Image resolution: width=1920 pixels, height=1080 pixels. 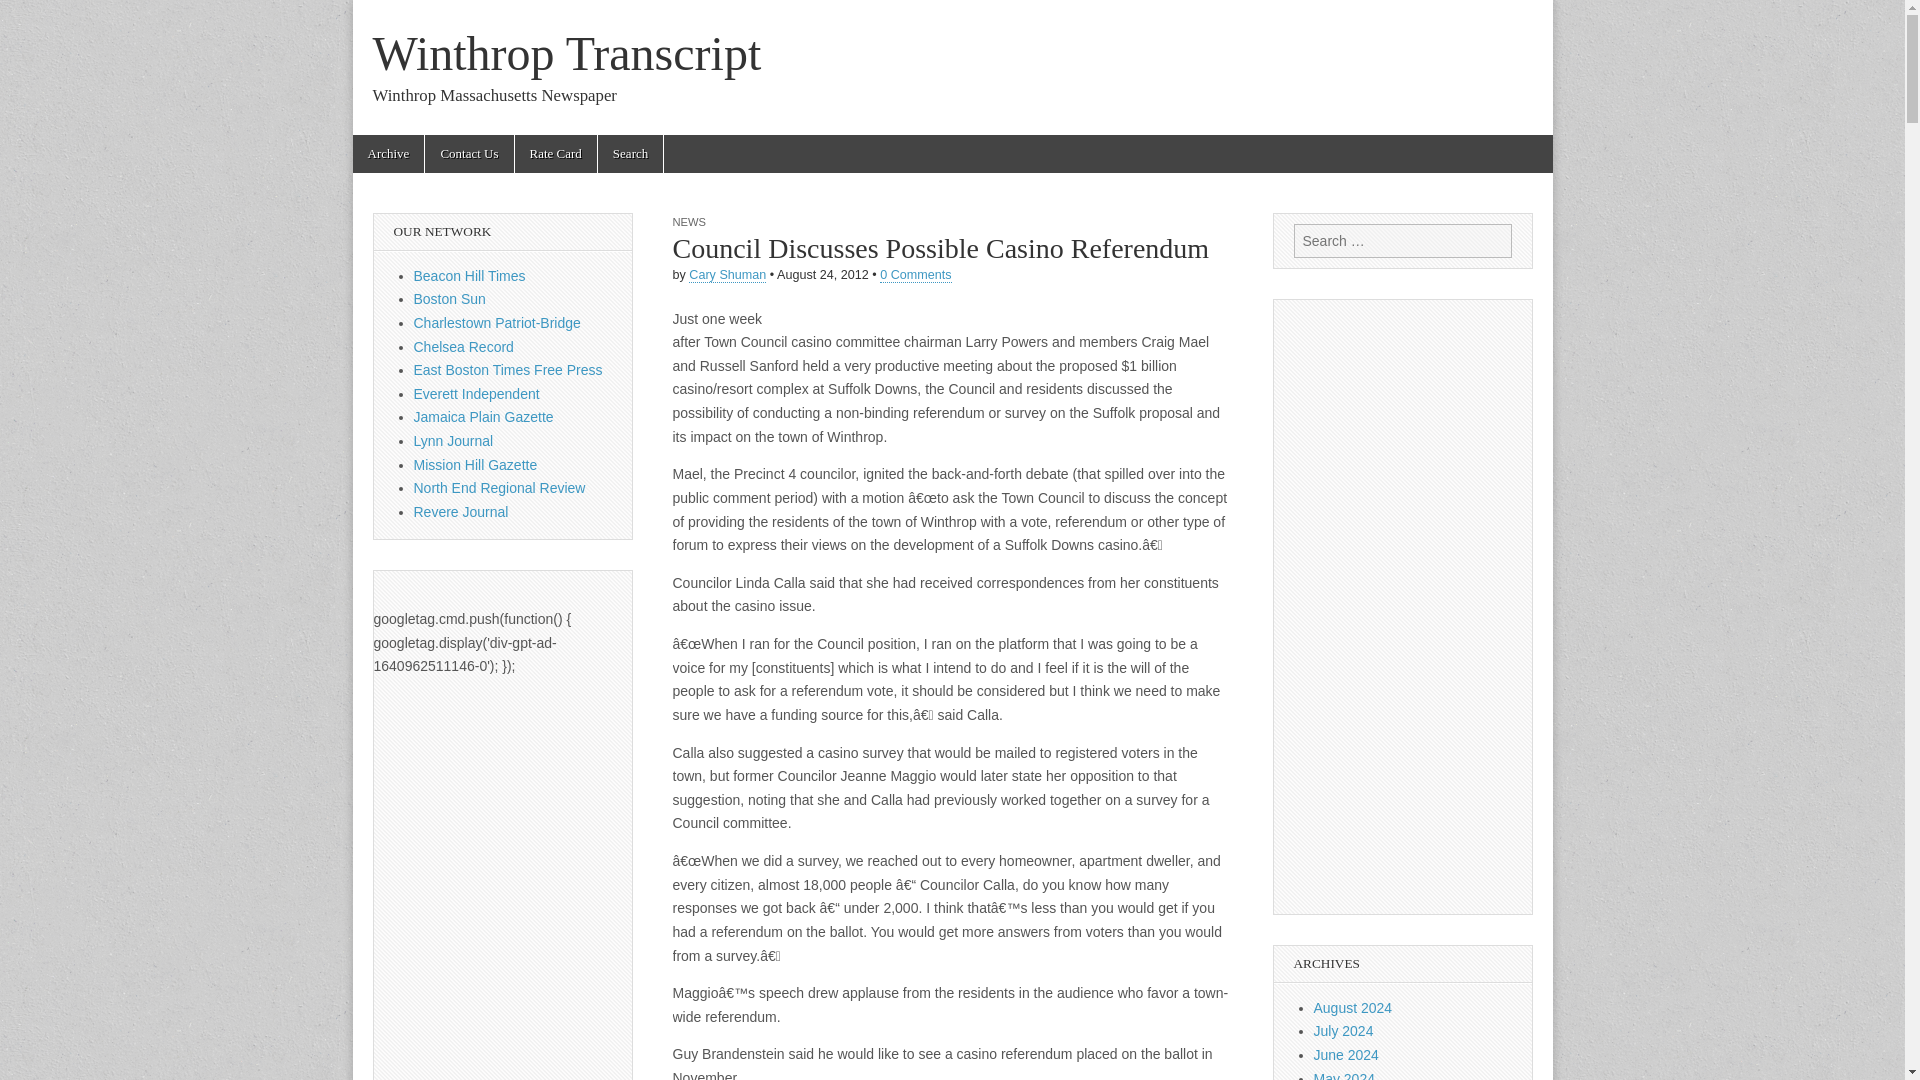 What do you see at coordinates (566, 53) in the screenshot?
I see `Winthrop Transcript` at bounding box center [566, 53].